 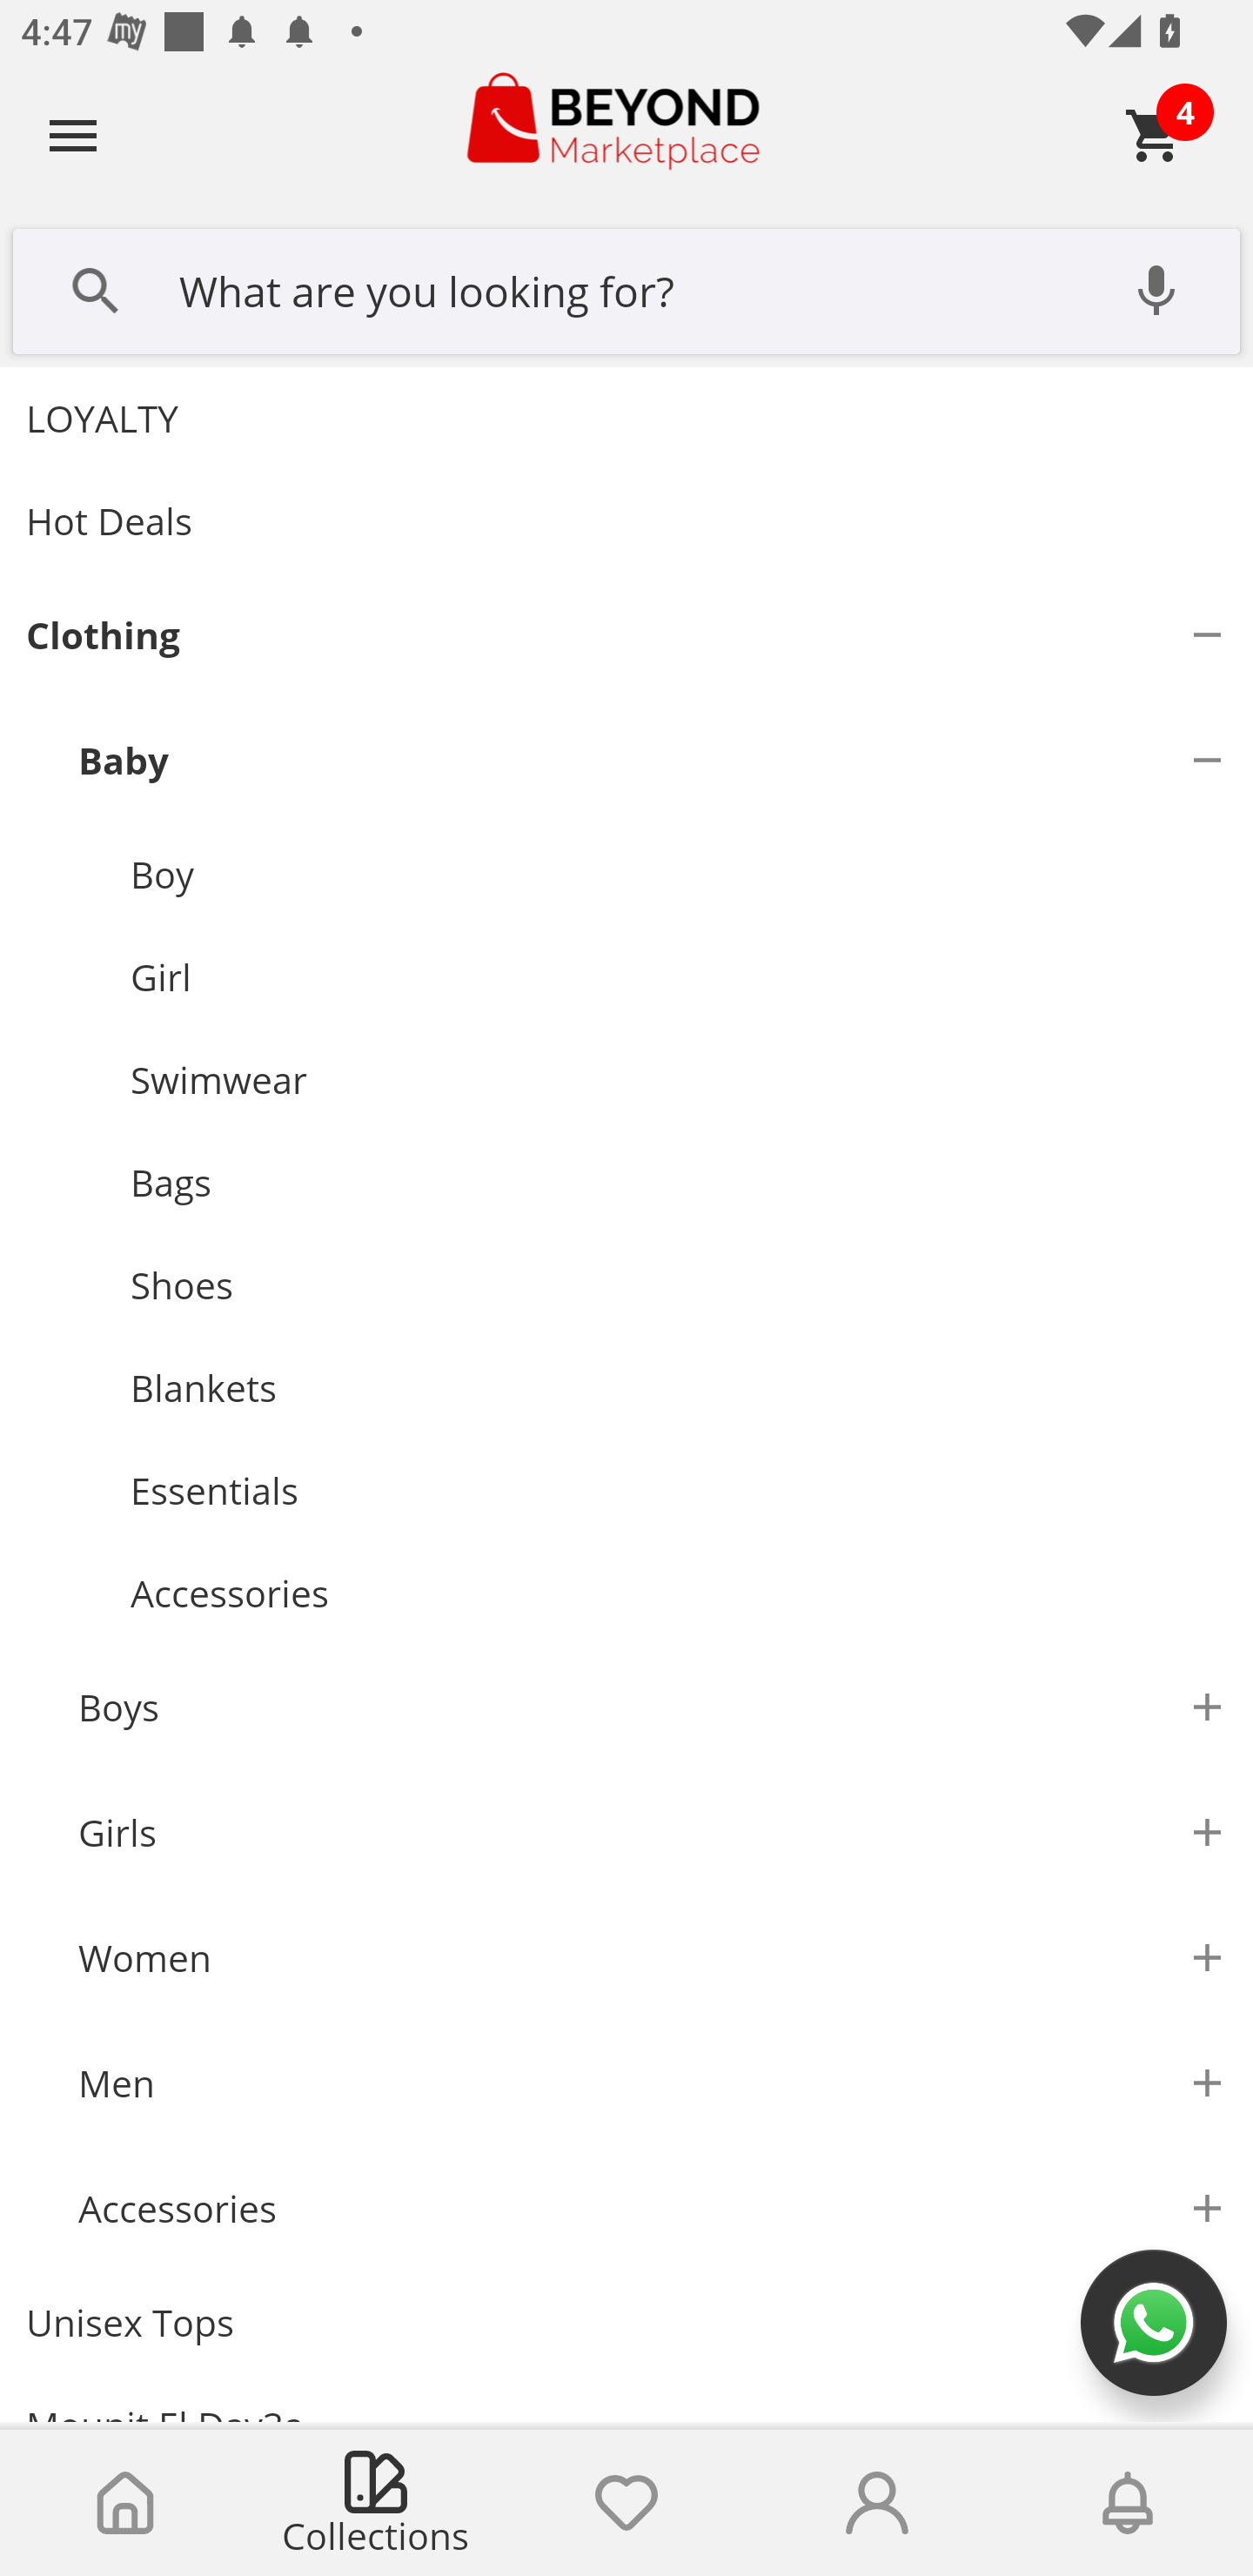 What do you see at coordinates (679, 976) in the screenshot?
I see `Girl` at bounding box center [679, 976].